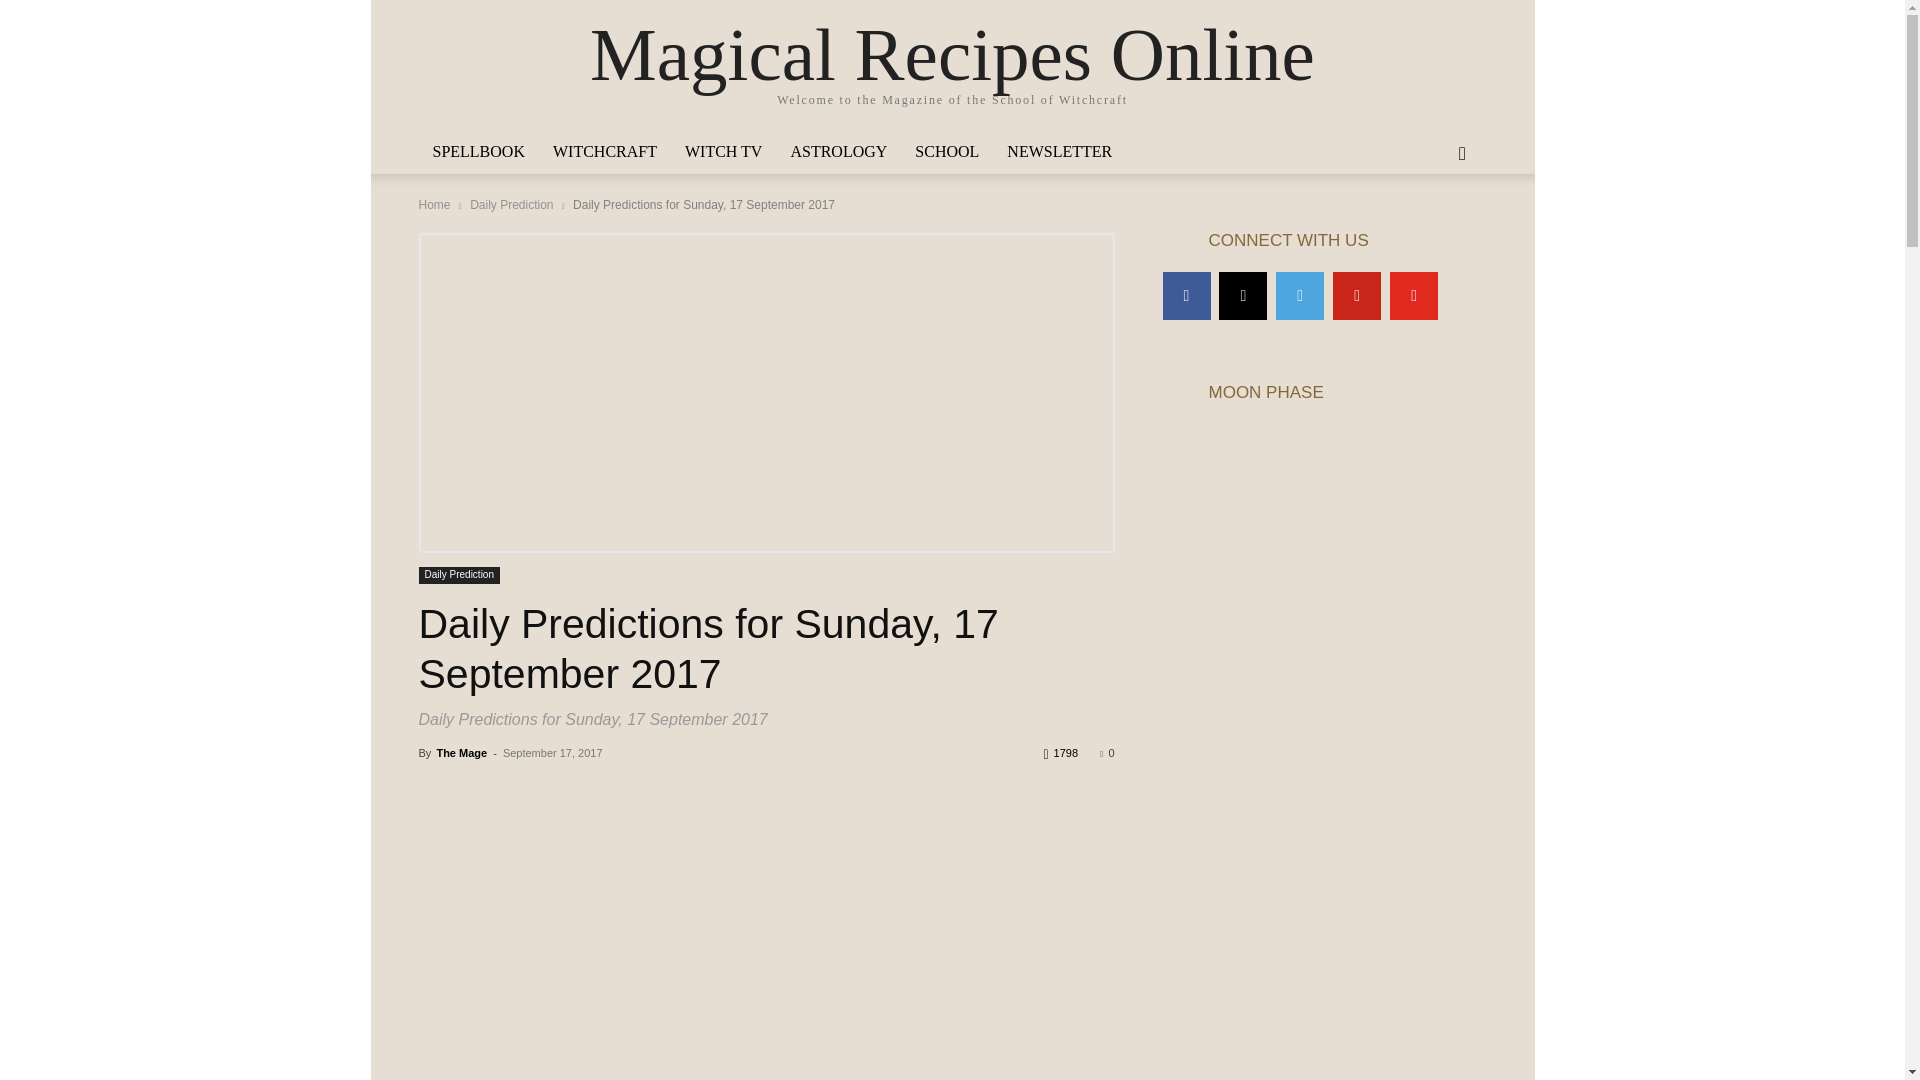 The height and width of the screenshot is (1080, 1920). What do you see at coordinates (952, 54) in the screenshot?
I see `Magical Recipes Online` at bounding box center [952, 54].